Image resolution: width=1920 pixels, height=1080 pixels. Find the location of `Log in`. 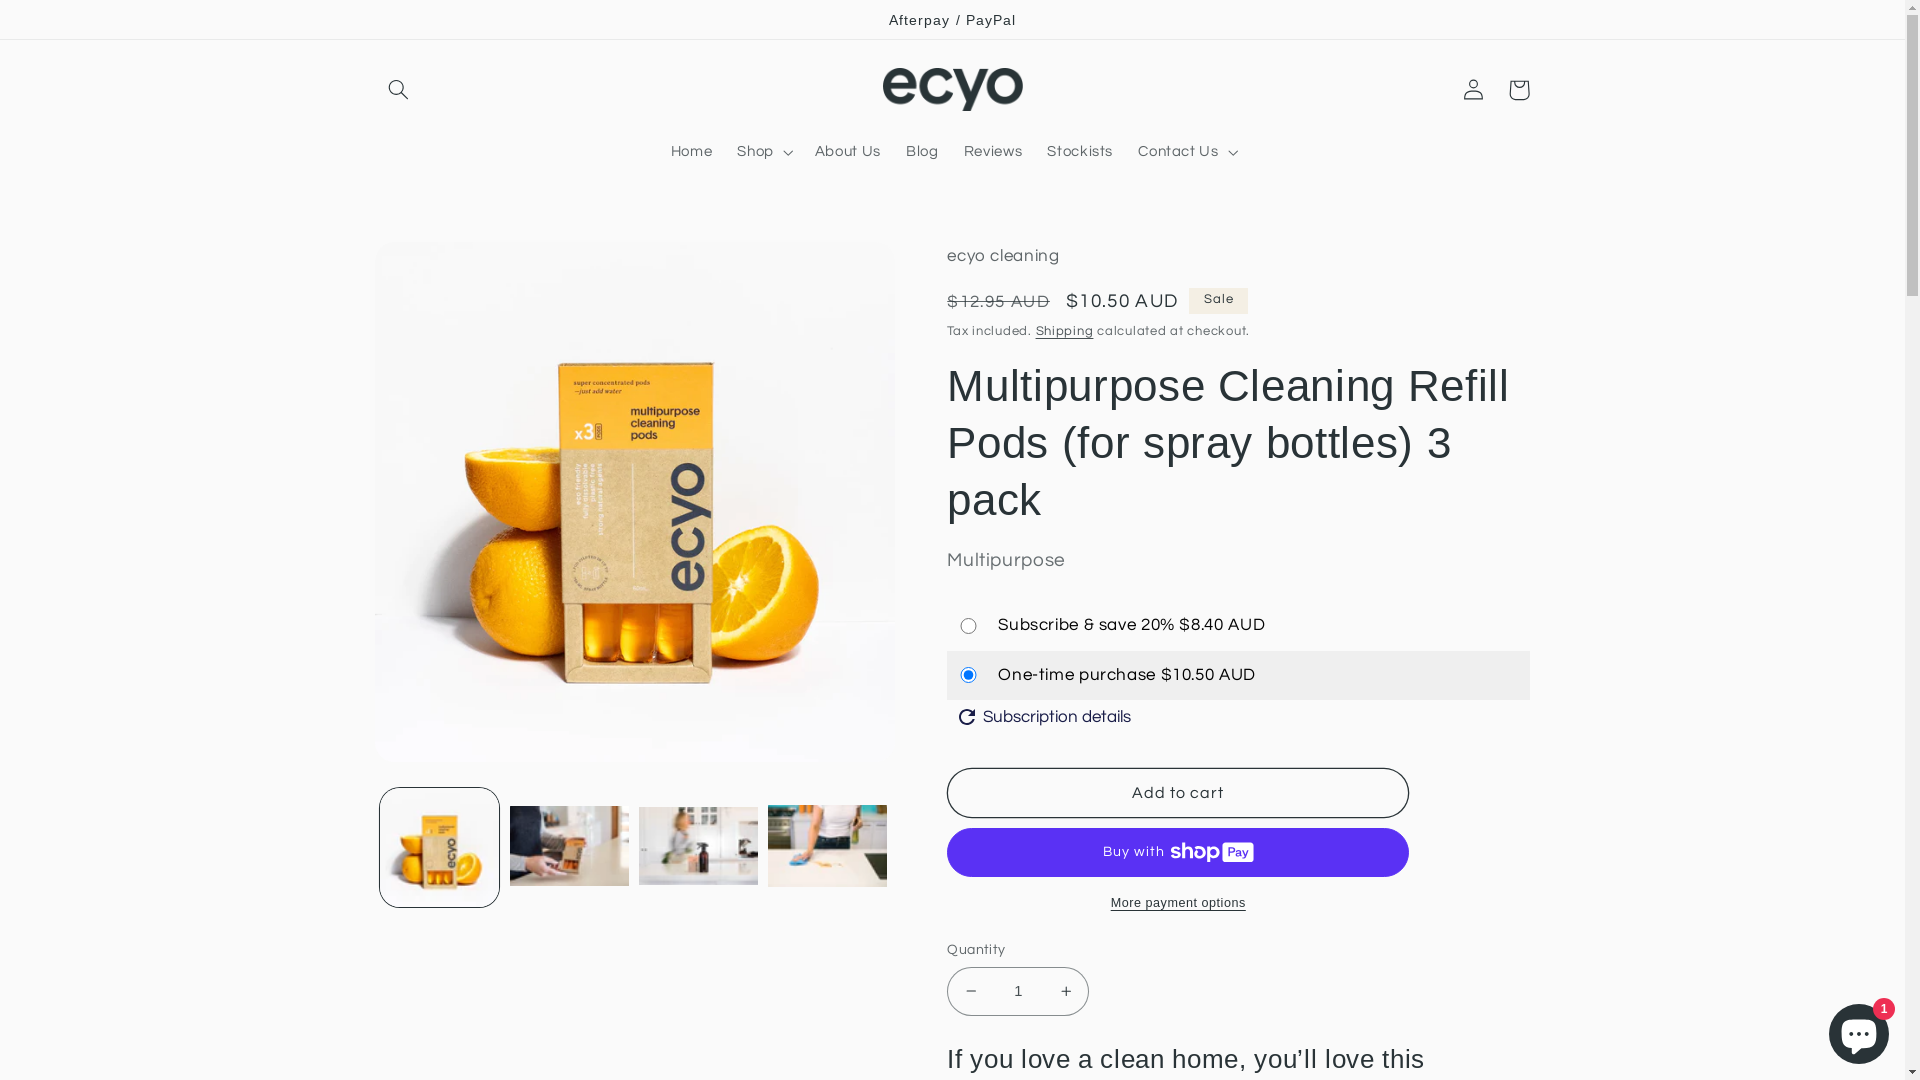

Log in is located at coordinates (1473, 90).